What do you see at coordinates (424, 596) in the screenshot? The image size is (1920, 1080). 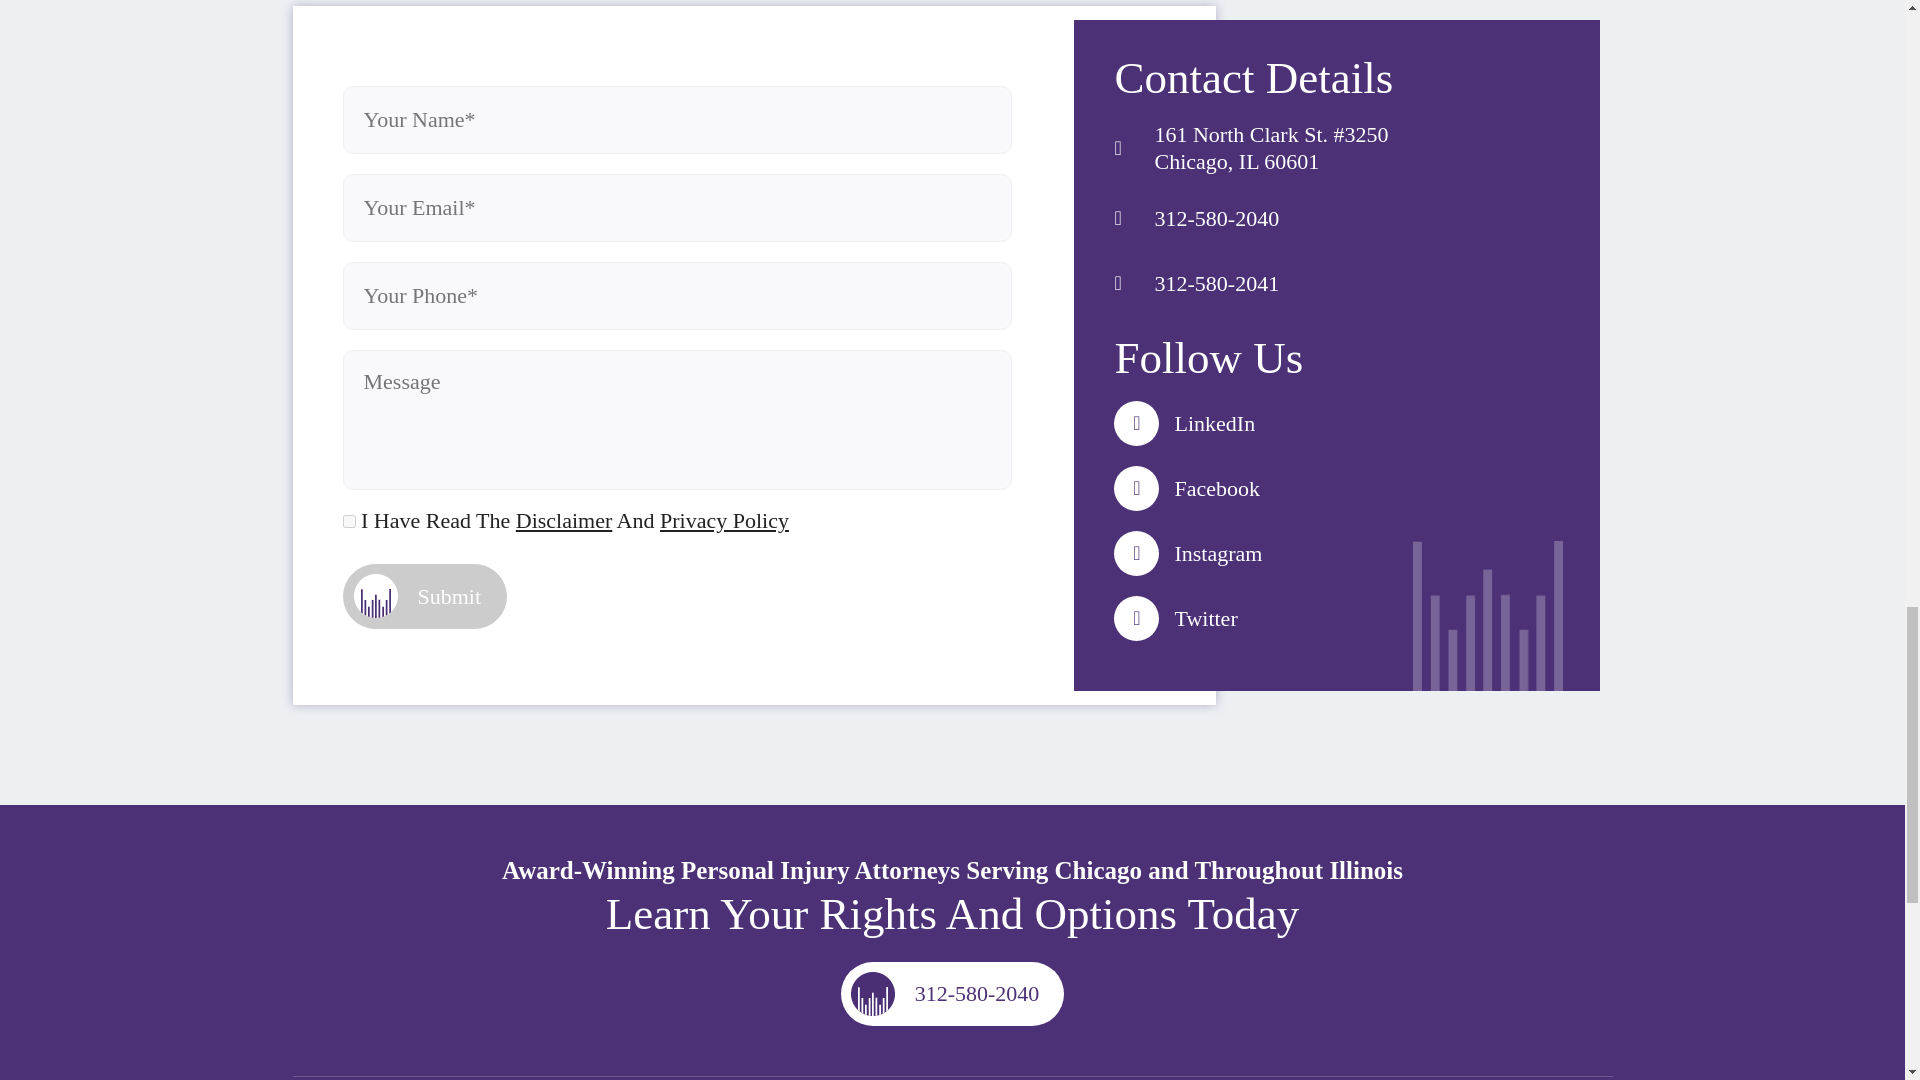 I see `Submit` at bounding box center [424, 596].